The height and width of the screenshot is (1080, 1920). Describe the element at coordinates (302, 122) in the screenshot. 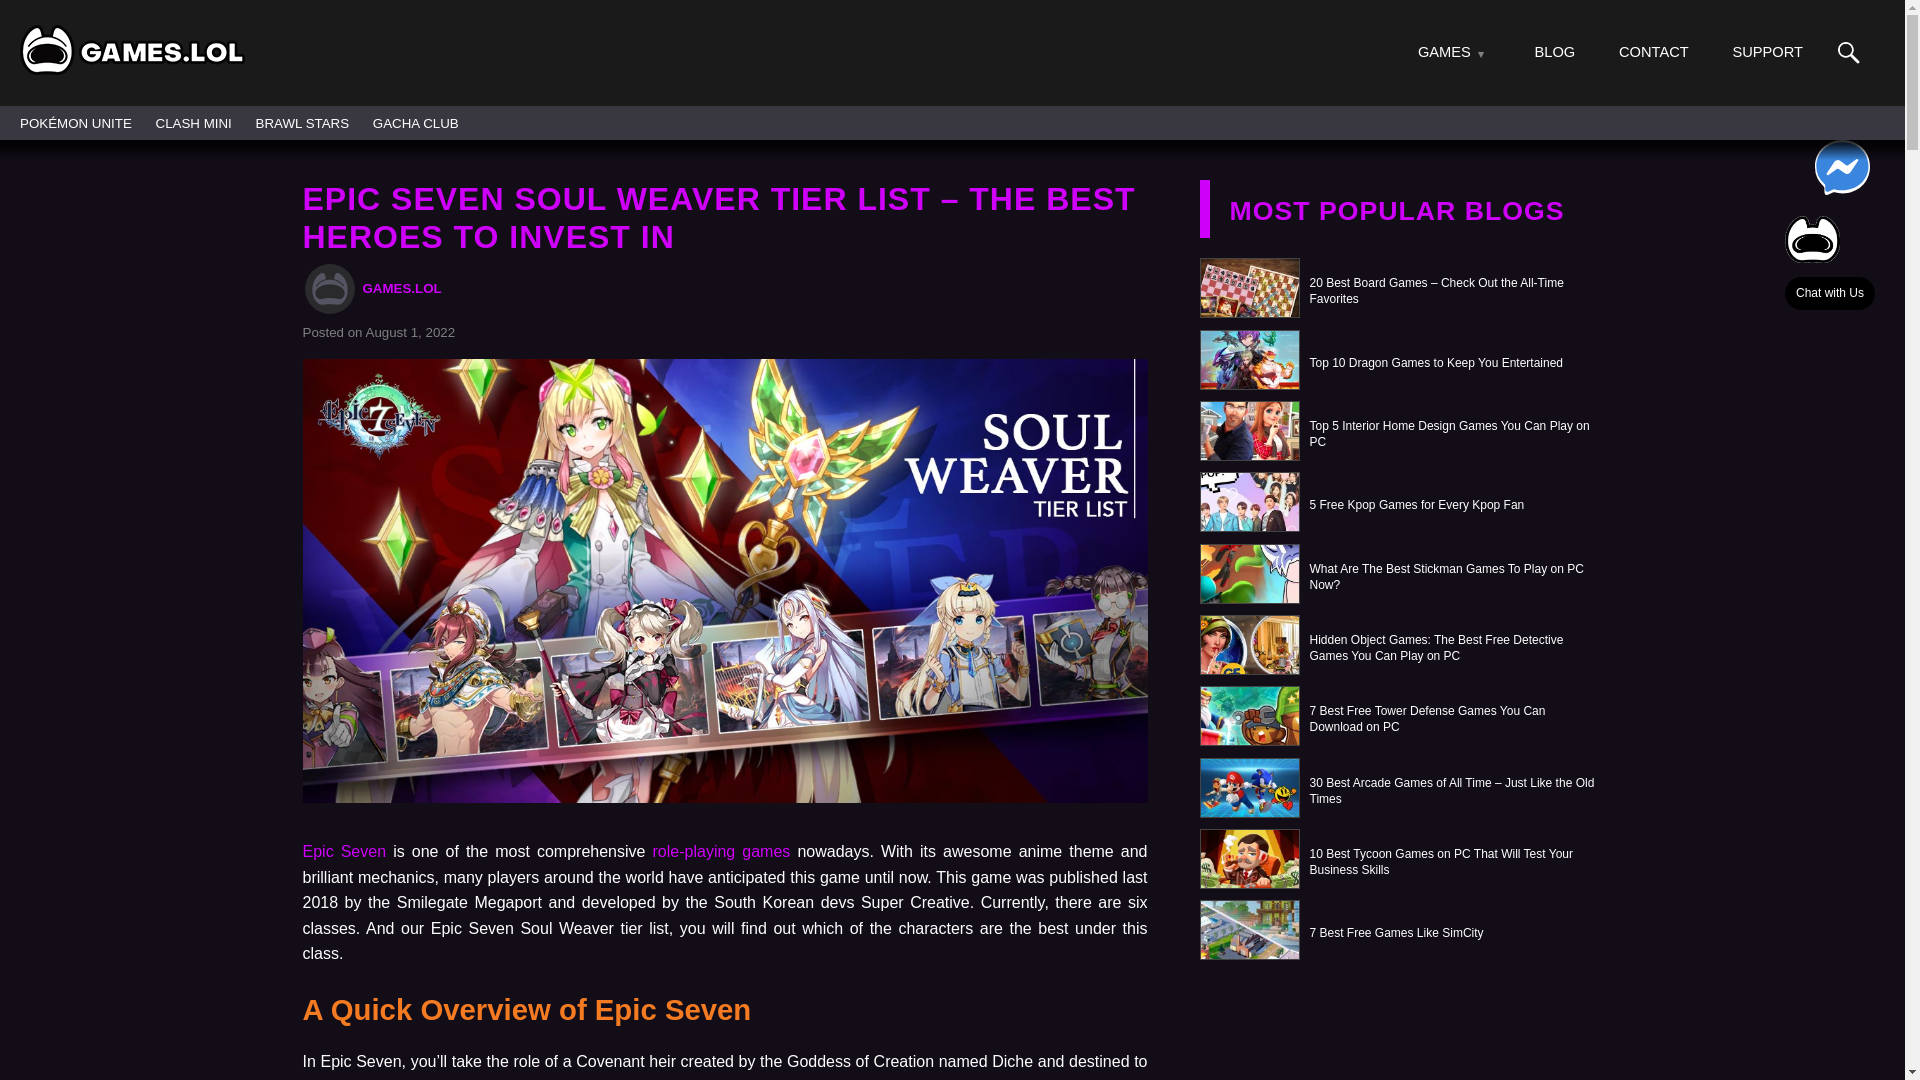

I see `BRAWL STARS` at that location.